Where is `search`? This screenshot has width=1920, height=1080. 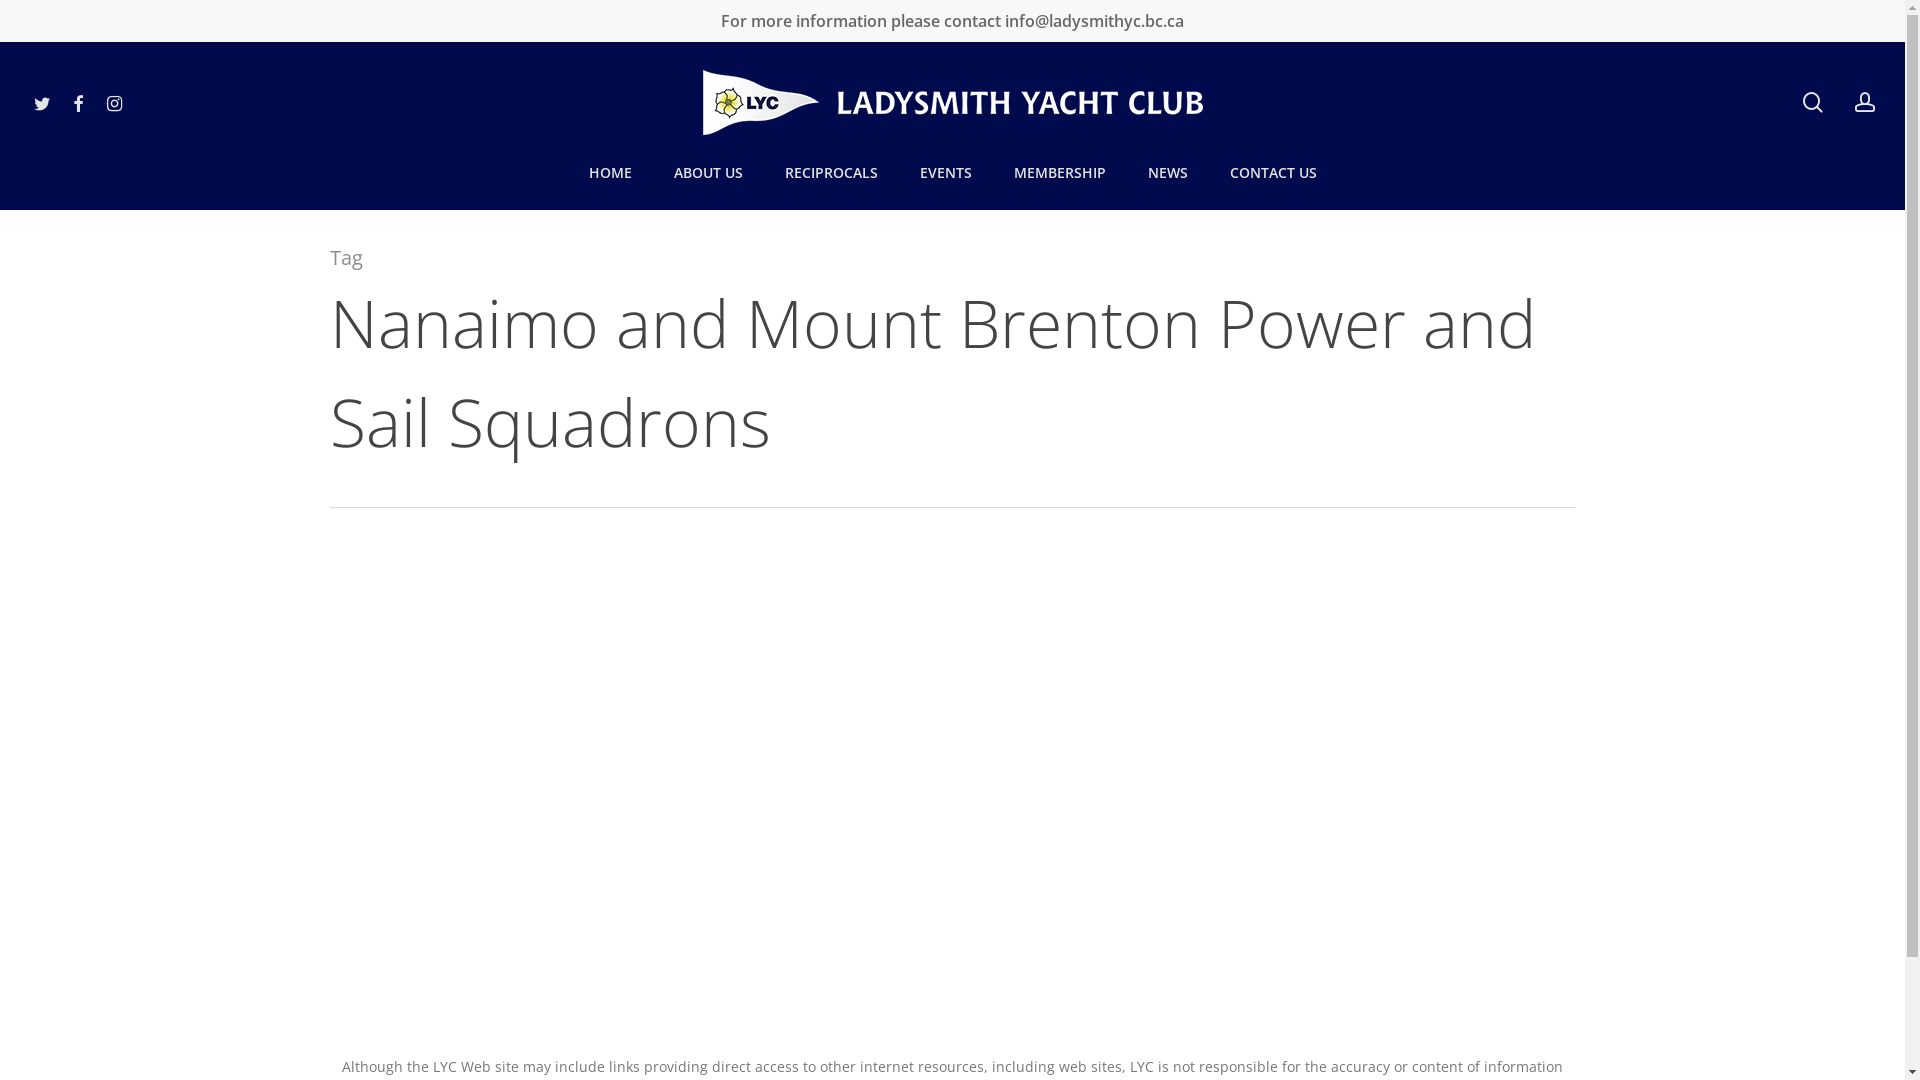 search is located at coordinates (1813, 102).